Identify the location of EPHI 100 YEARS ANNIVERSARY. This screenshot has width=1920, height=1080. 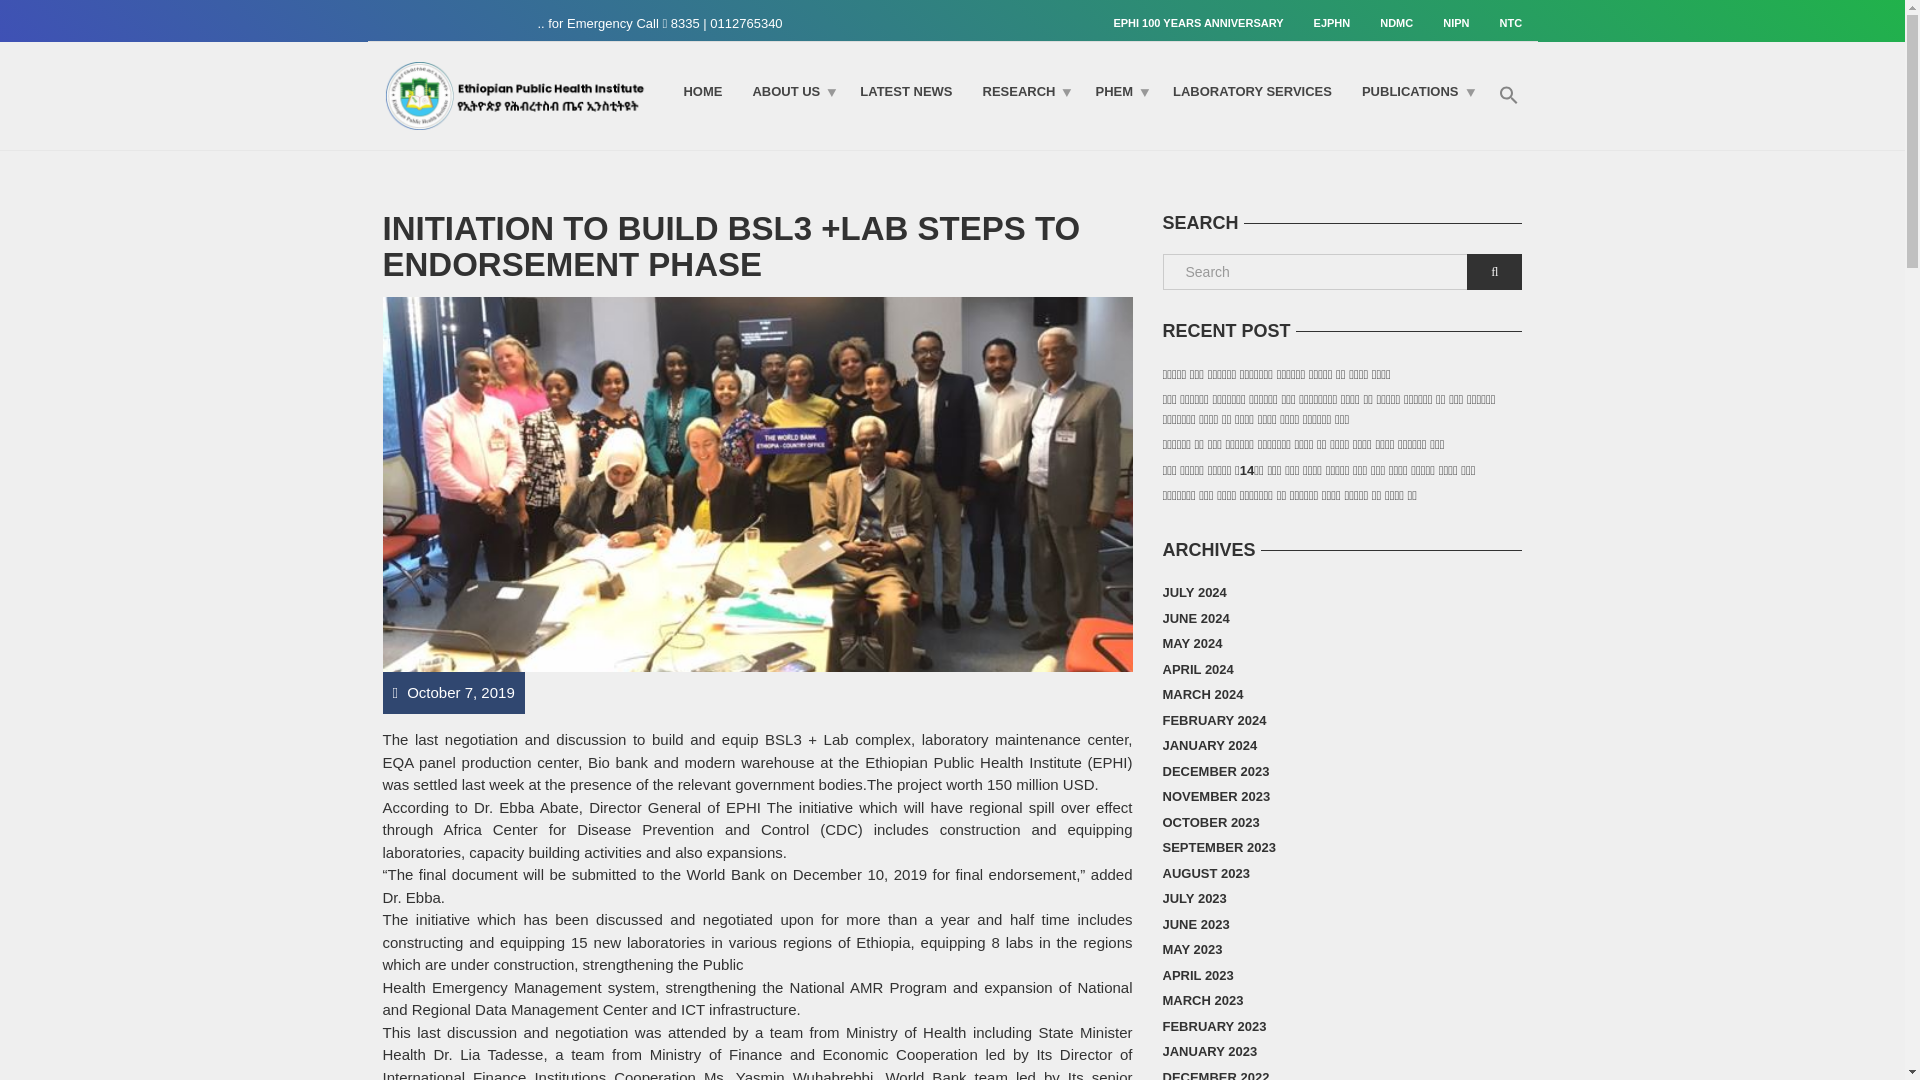
(1205, 22).